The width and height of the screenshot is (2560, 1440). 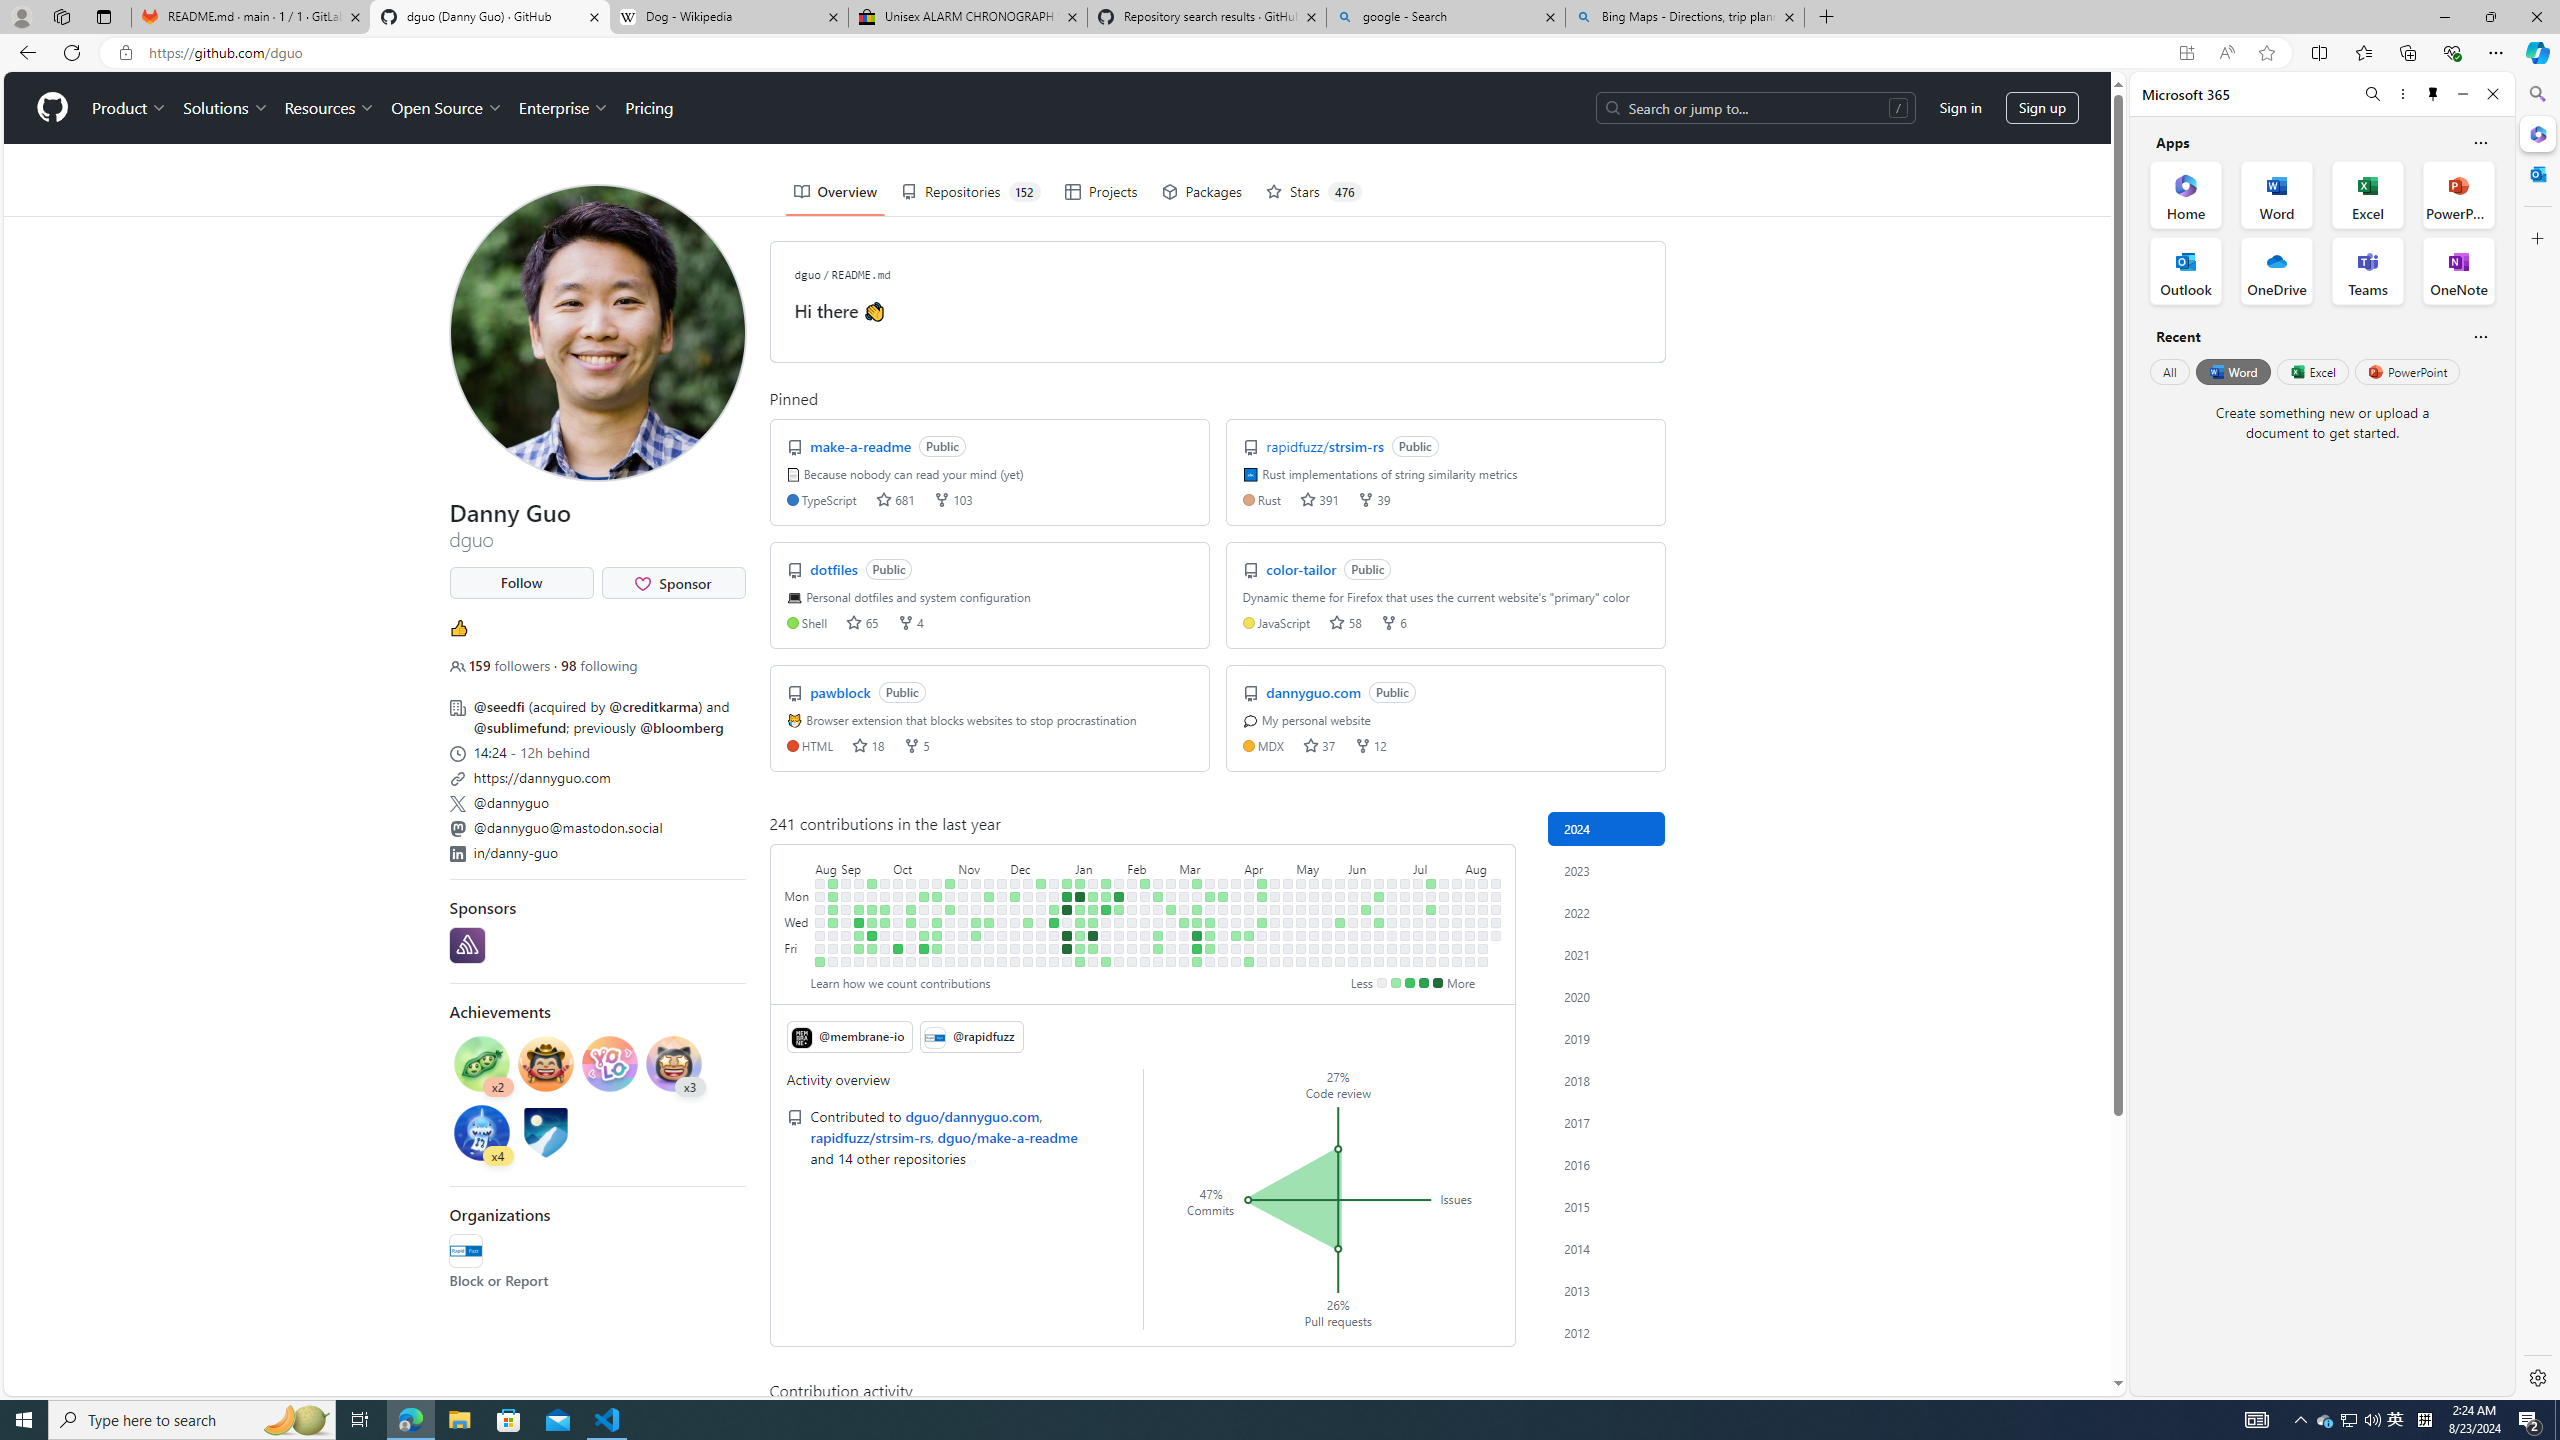 I want to click on 1 contribution on September 26th., so click(x=885, y=909).